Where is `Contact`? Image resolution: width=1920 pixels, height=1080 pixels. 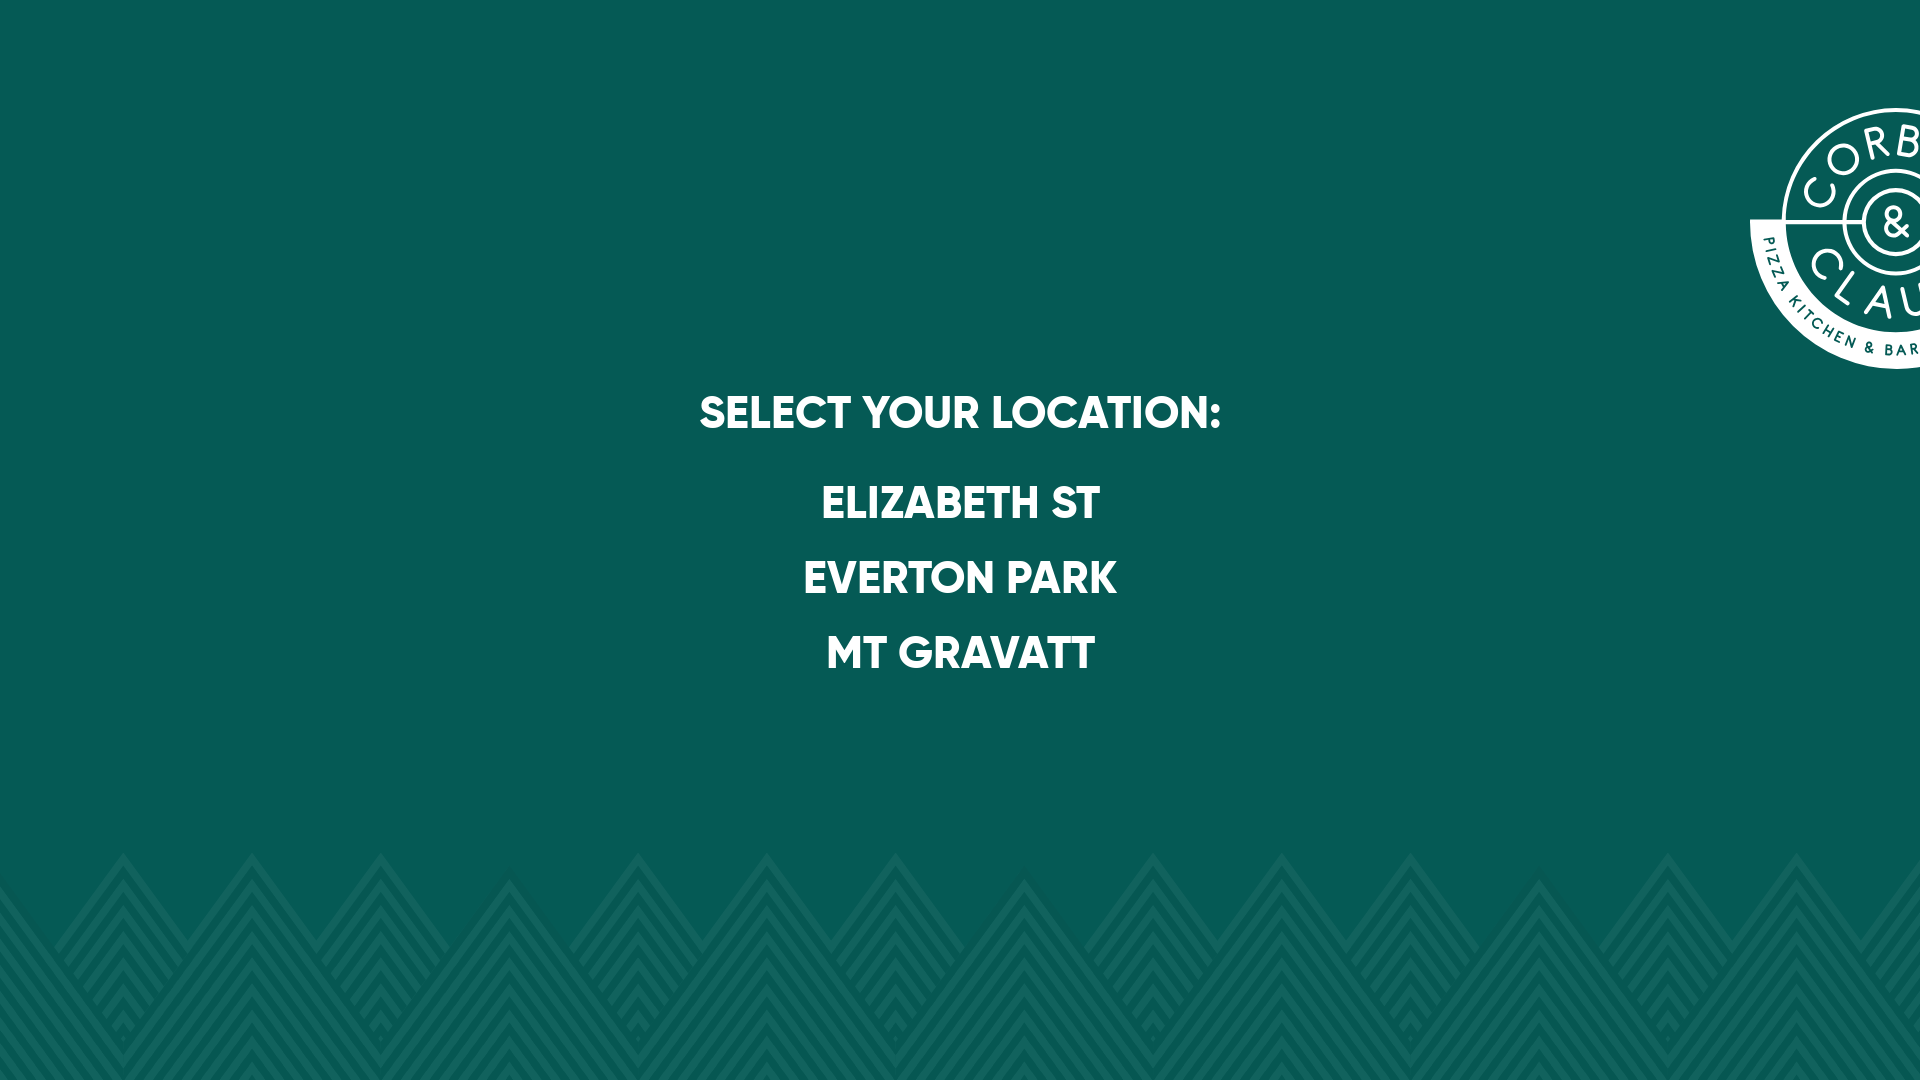 Contact is located at coordinates (484, 270).